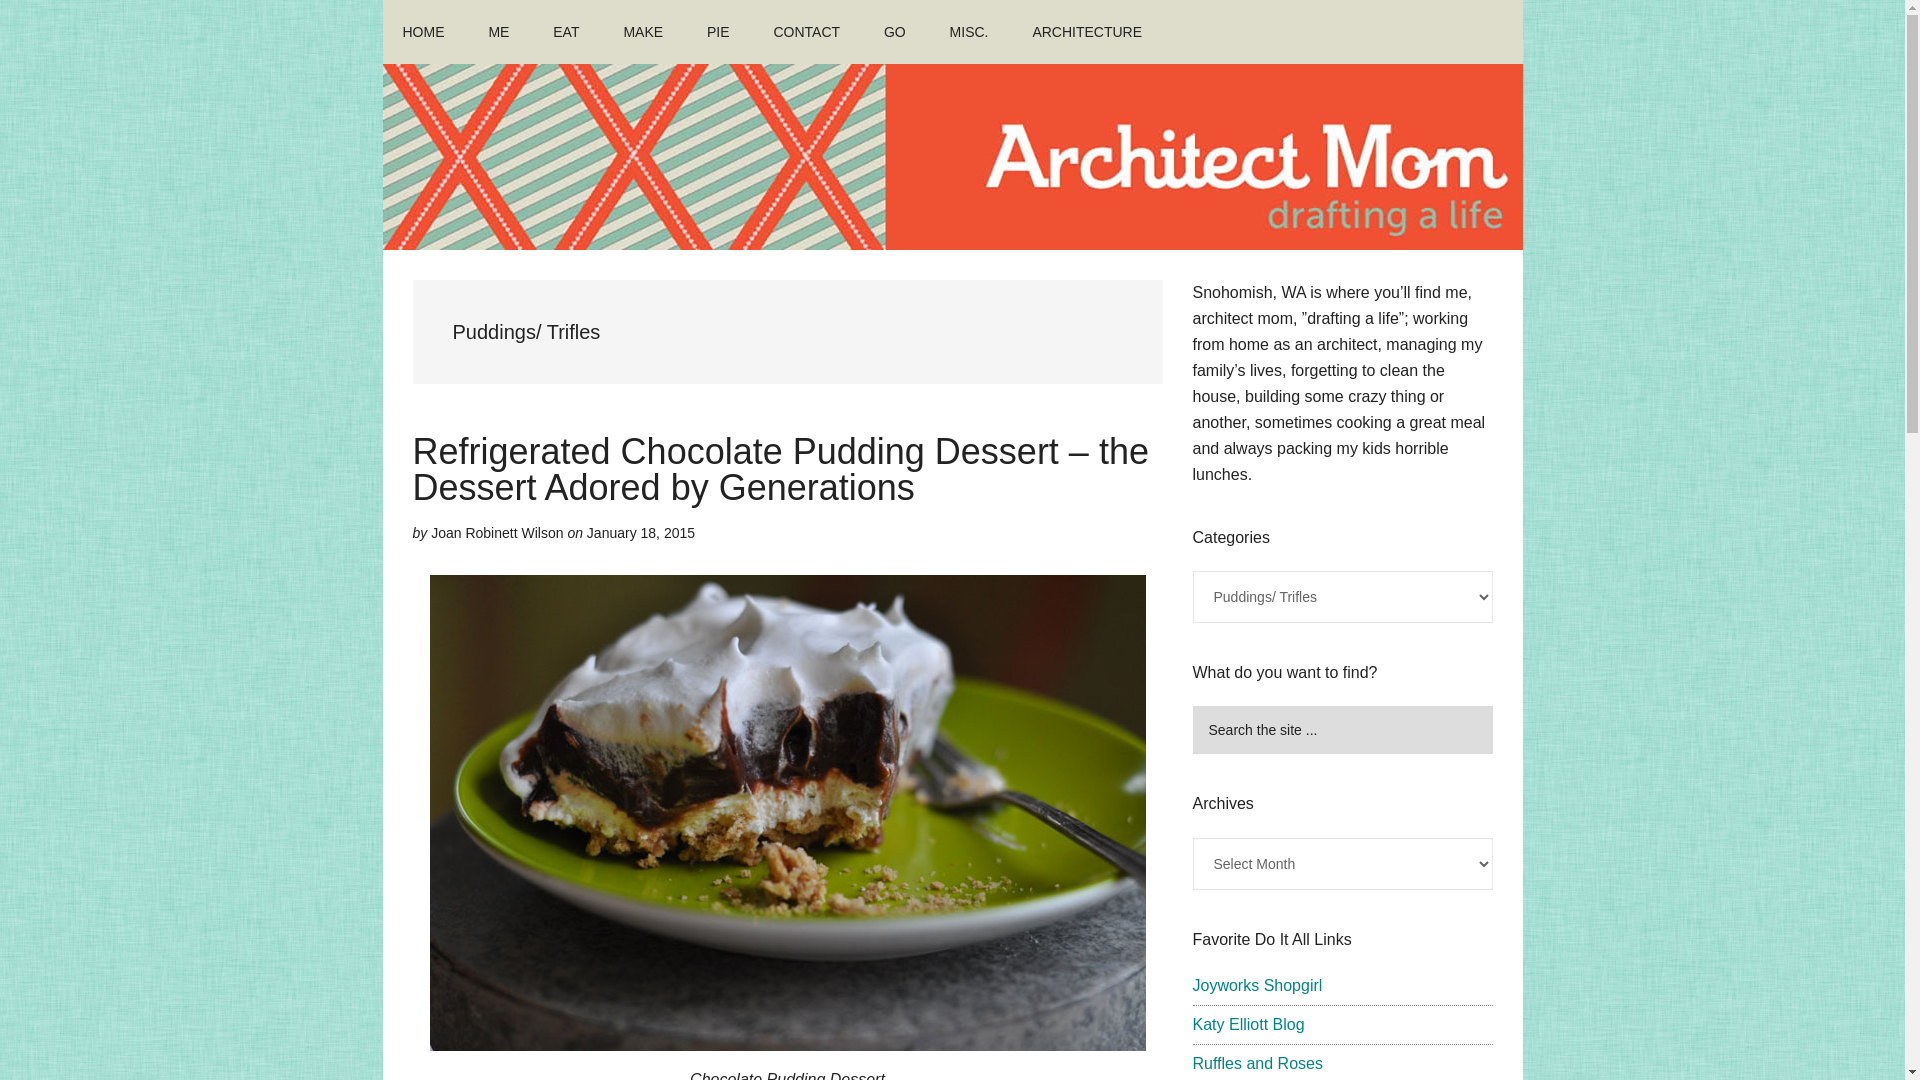 This screenshot has width=1920, height=1080. Describe the element at coordinates (1257, 985) in the screenshot. I see `Joyworks Shopgirl` at that location.